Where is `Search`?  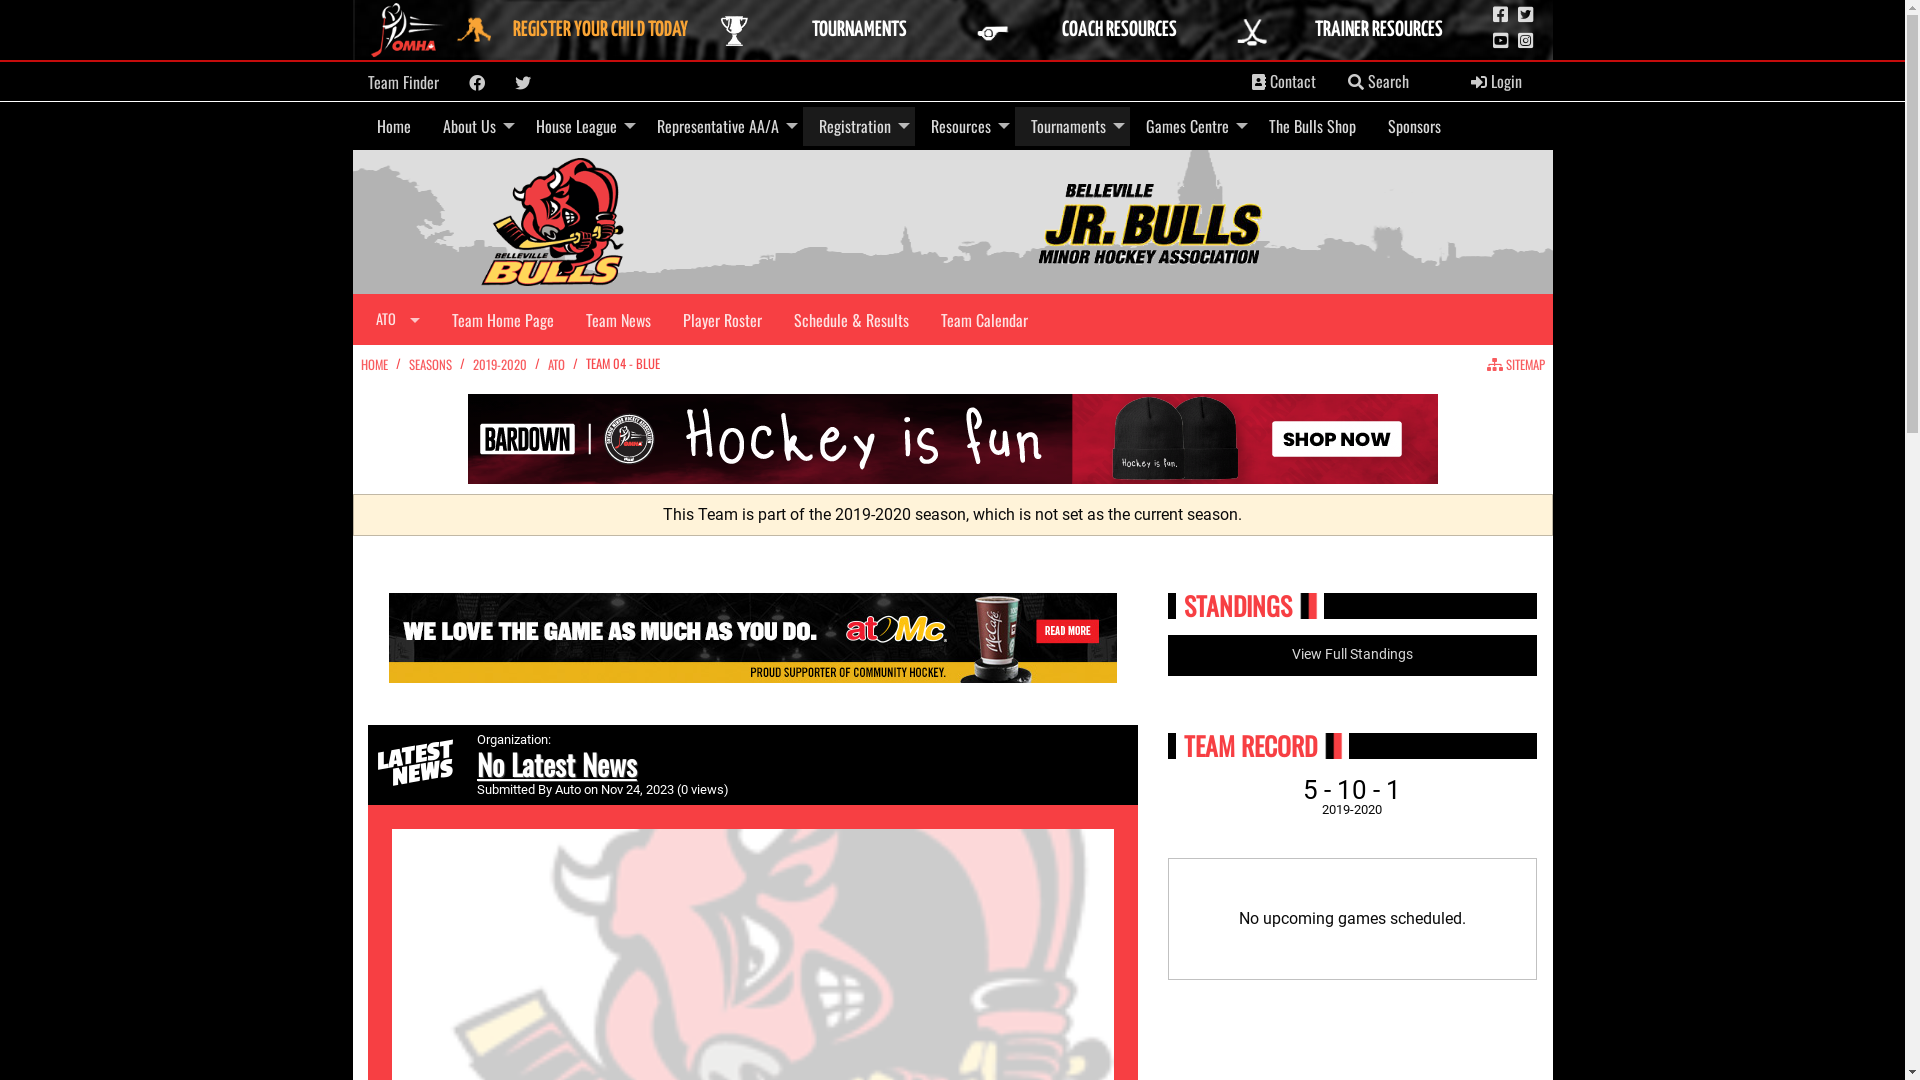
Search is located at coordinates (1356, 82).